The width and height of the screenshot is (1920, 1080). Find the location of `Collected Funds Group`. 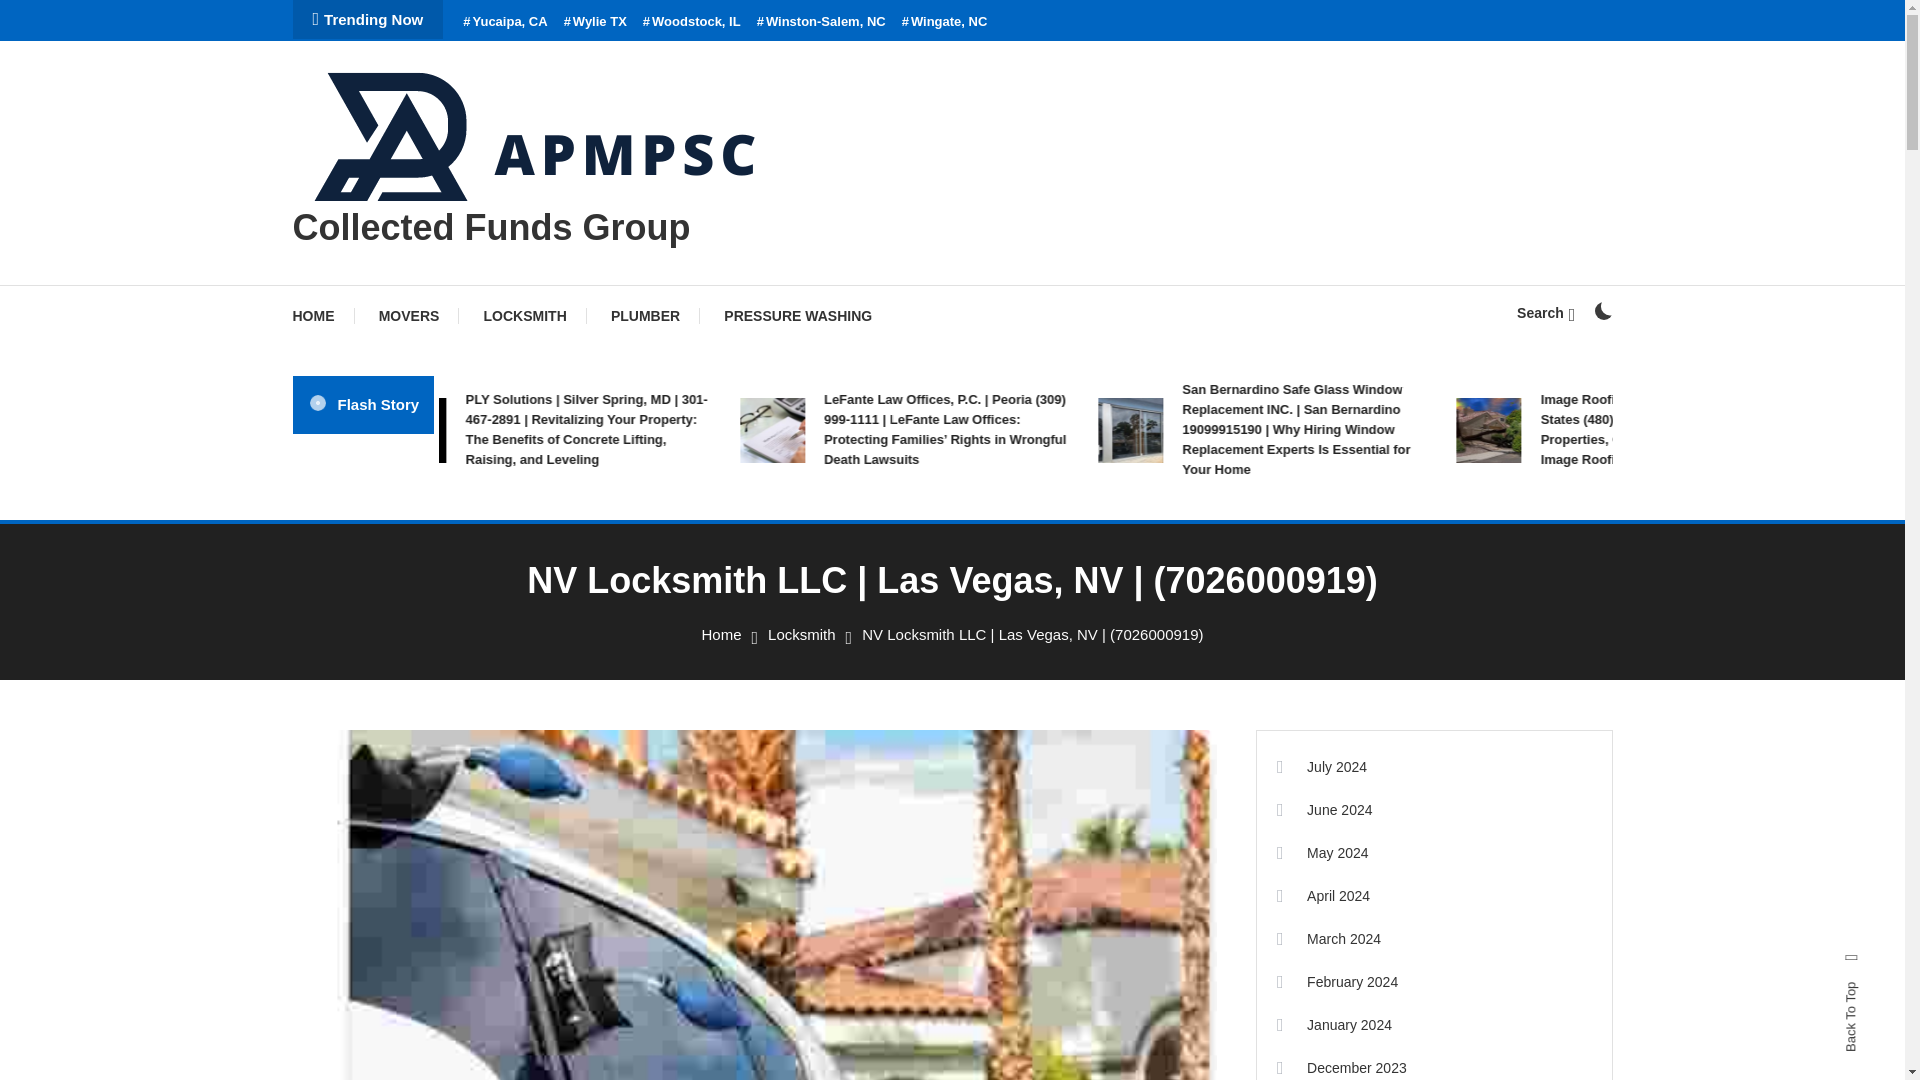

Collected Funds Group is located at coordinates (490, 228).